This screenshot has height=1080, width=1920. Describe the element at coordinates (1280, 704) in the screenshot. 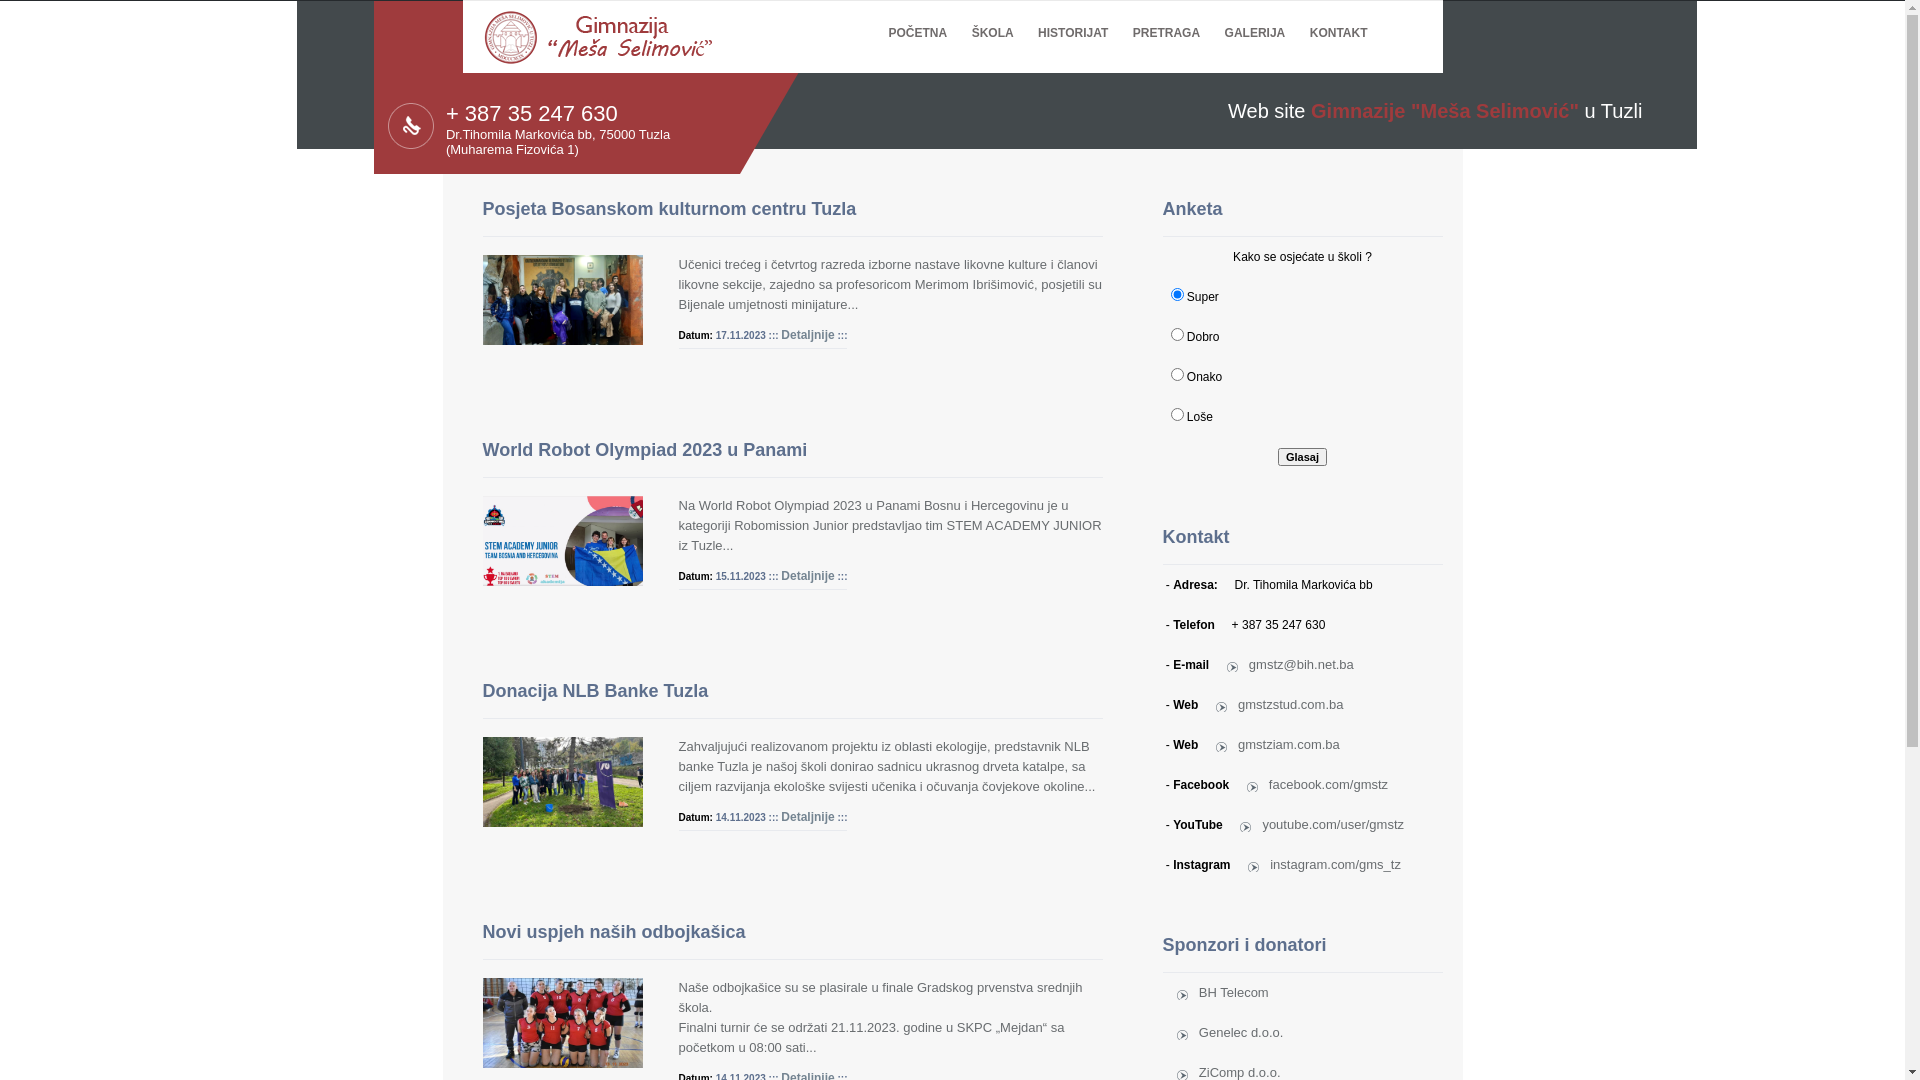

I see `gmstzstud.com.ba` at that location.